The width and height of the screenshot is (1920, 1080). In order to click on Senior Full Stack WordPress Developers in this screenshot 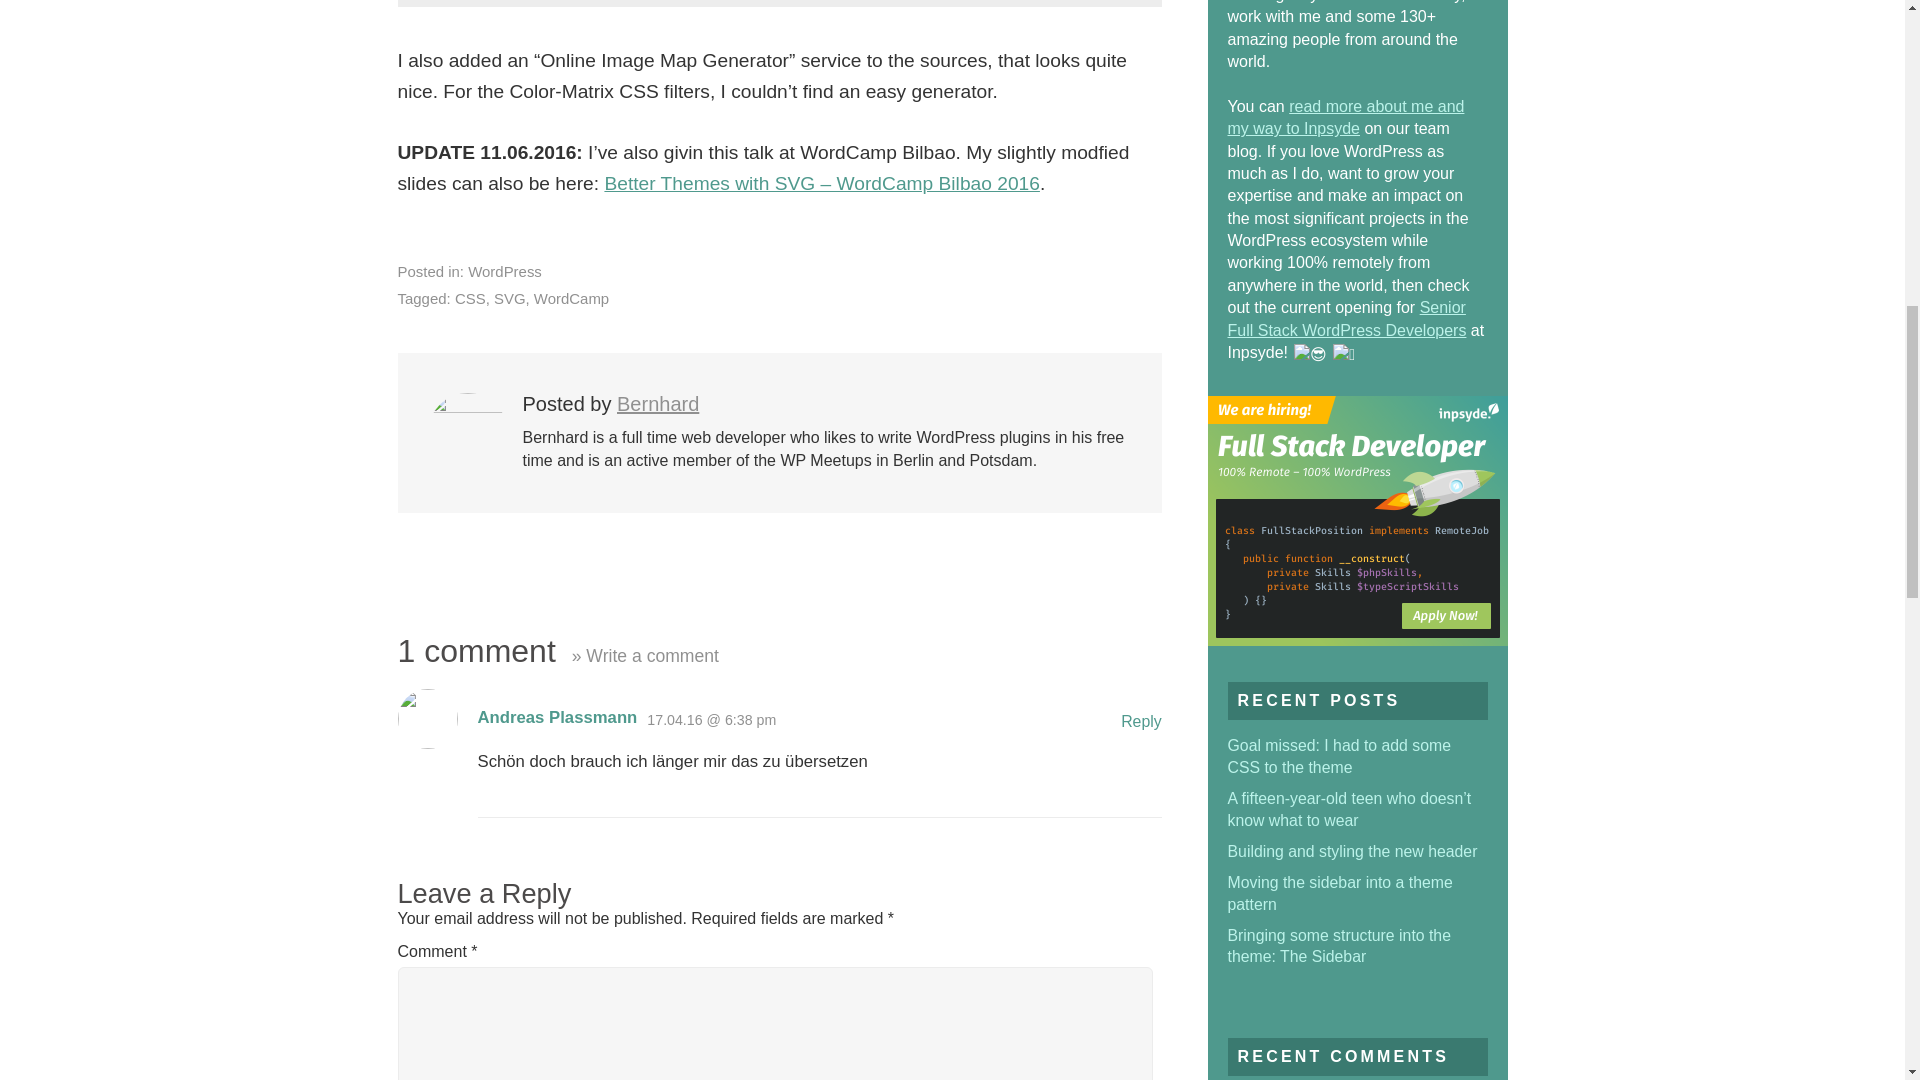, I will do `click(1347, 318)`.